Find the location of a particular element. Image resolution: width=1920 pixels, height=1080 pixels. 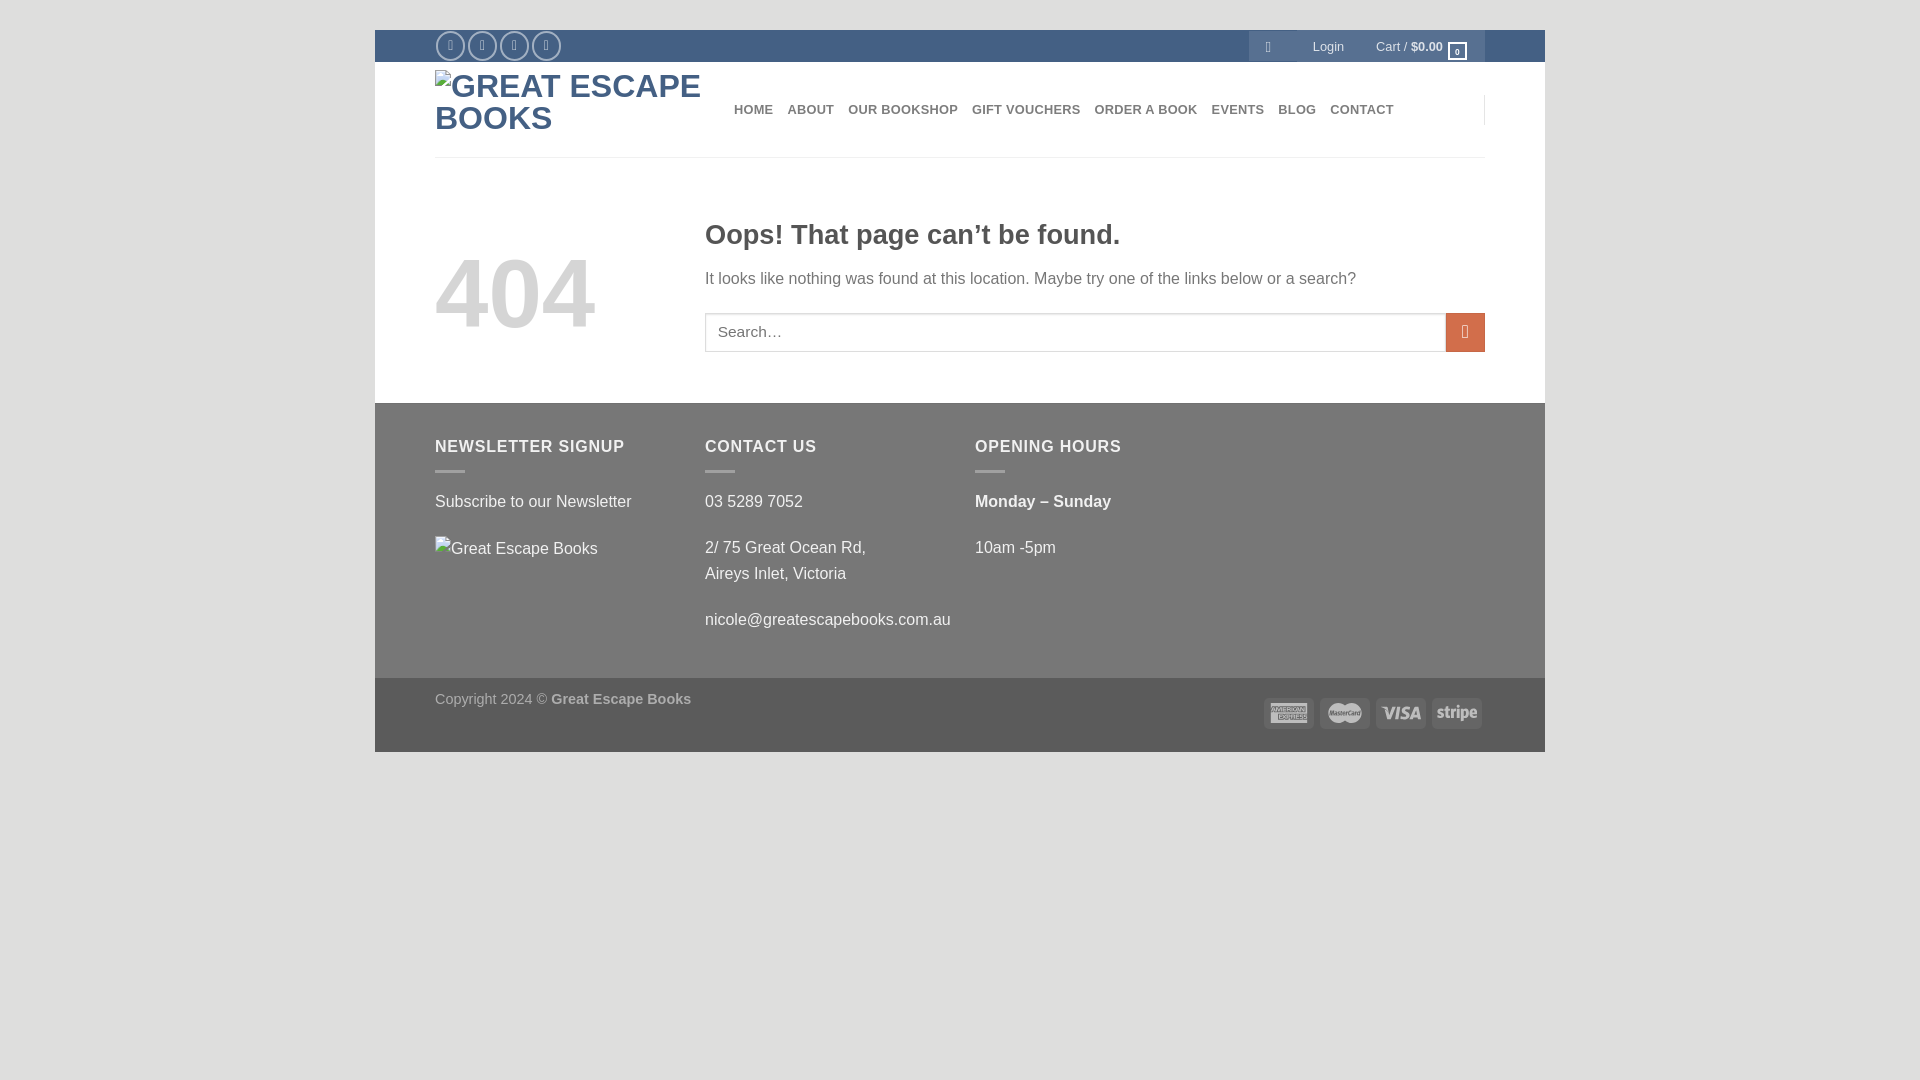

OUR BOOKSHOP is located at coordinates (903, 110).